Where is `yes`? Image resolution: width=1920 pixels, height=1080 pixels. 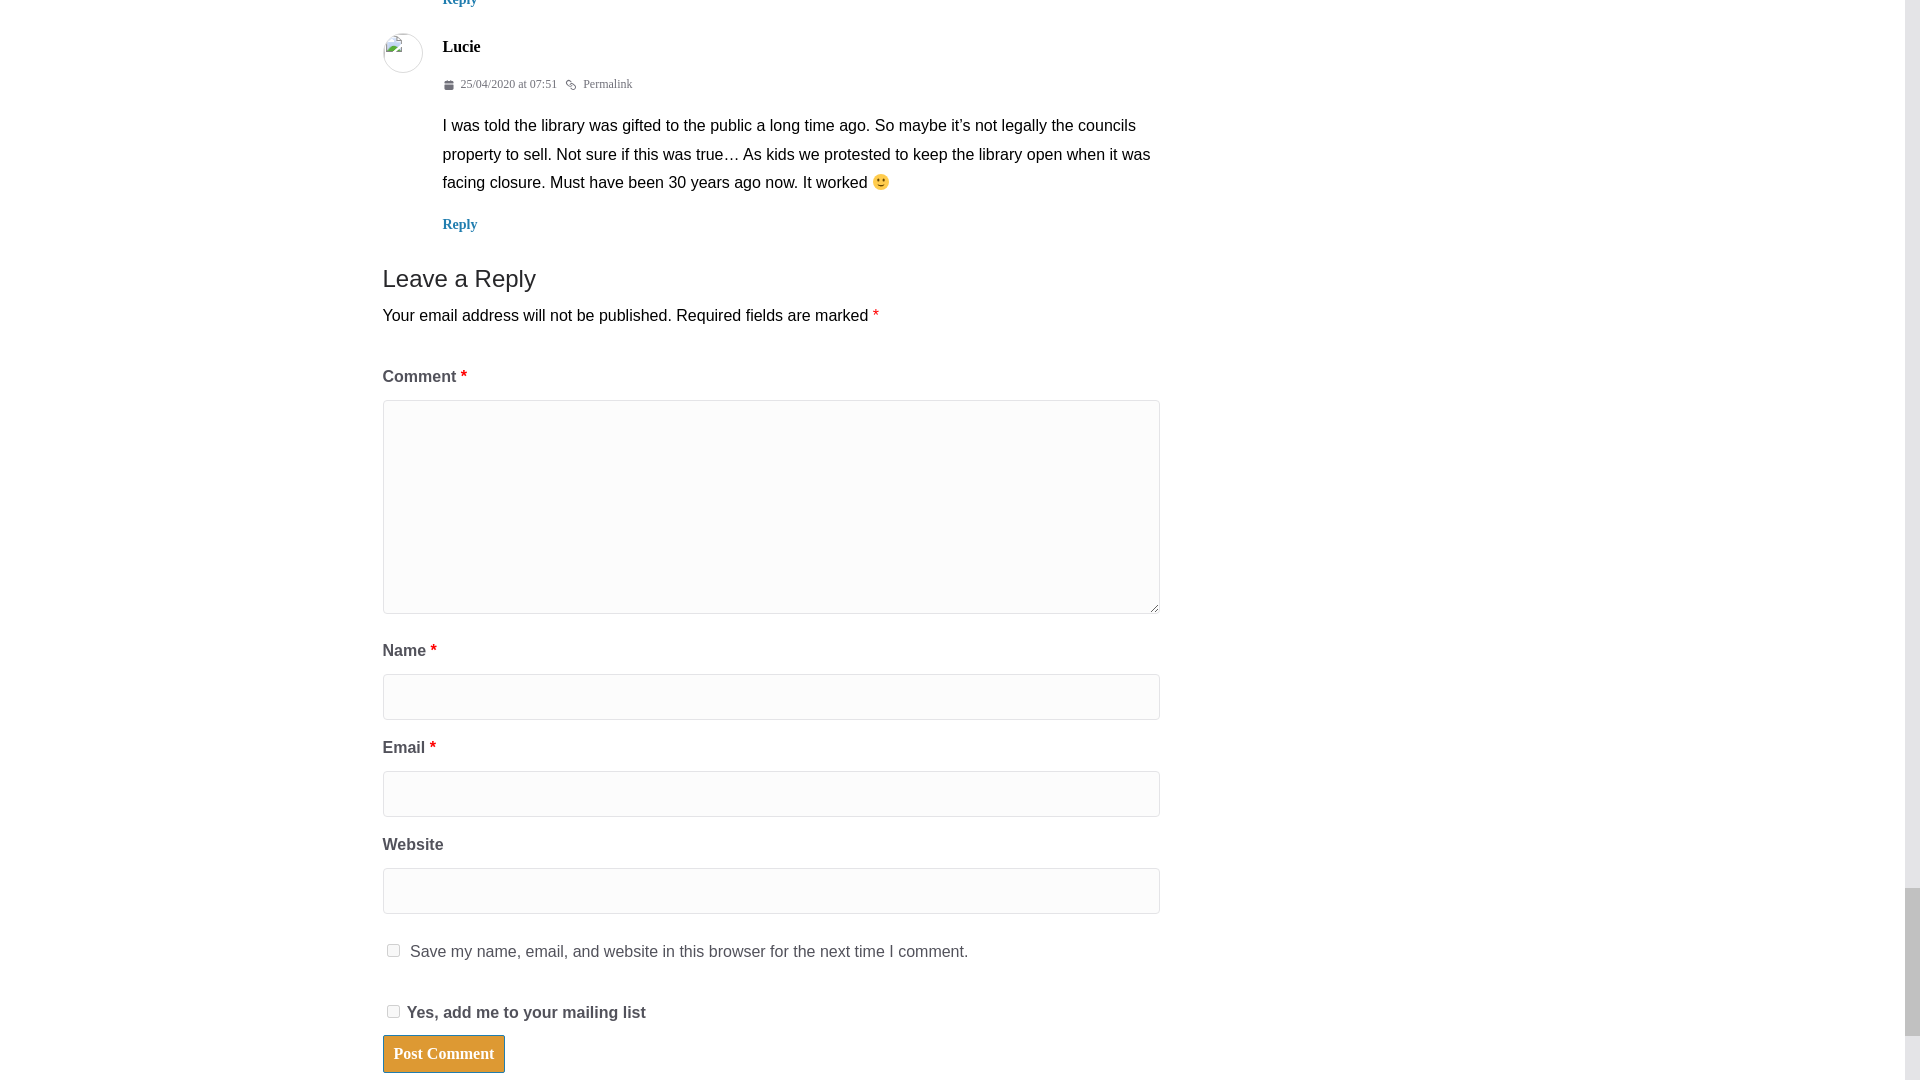
yes is located at coordinates (392, 950).